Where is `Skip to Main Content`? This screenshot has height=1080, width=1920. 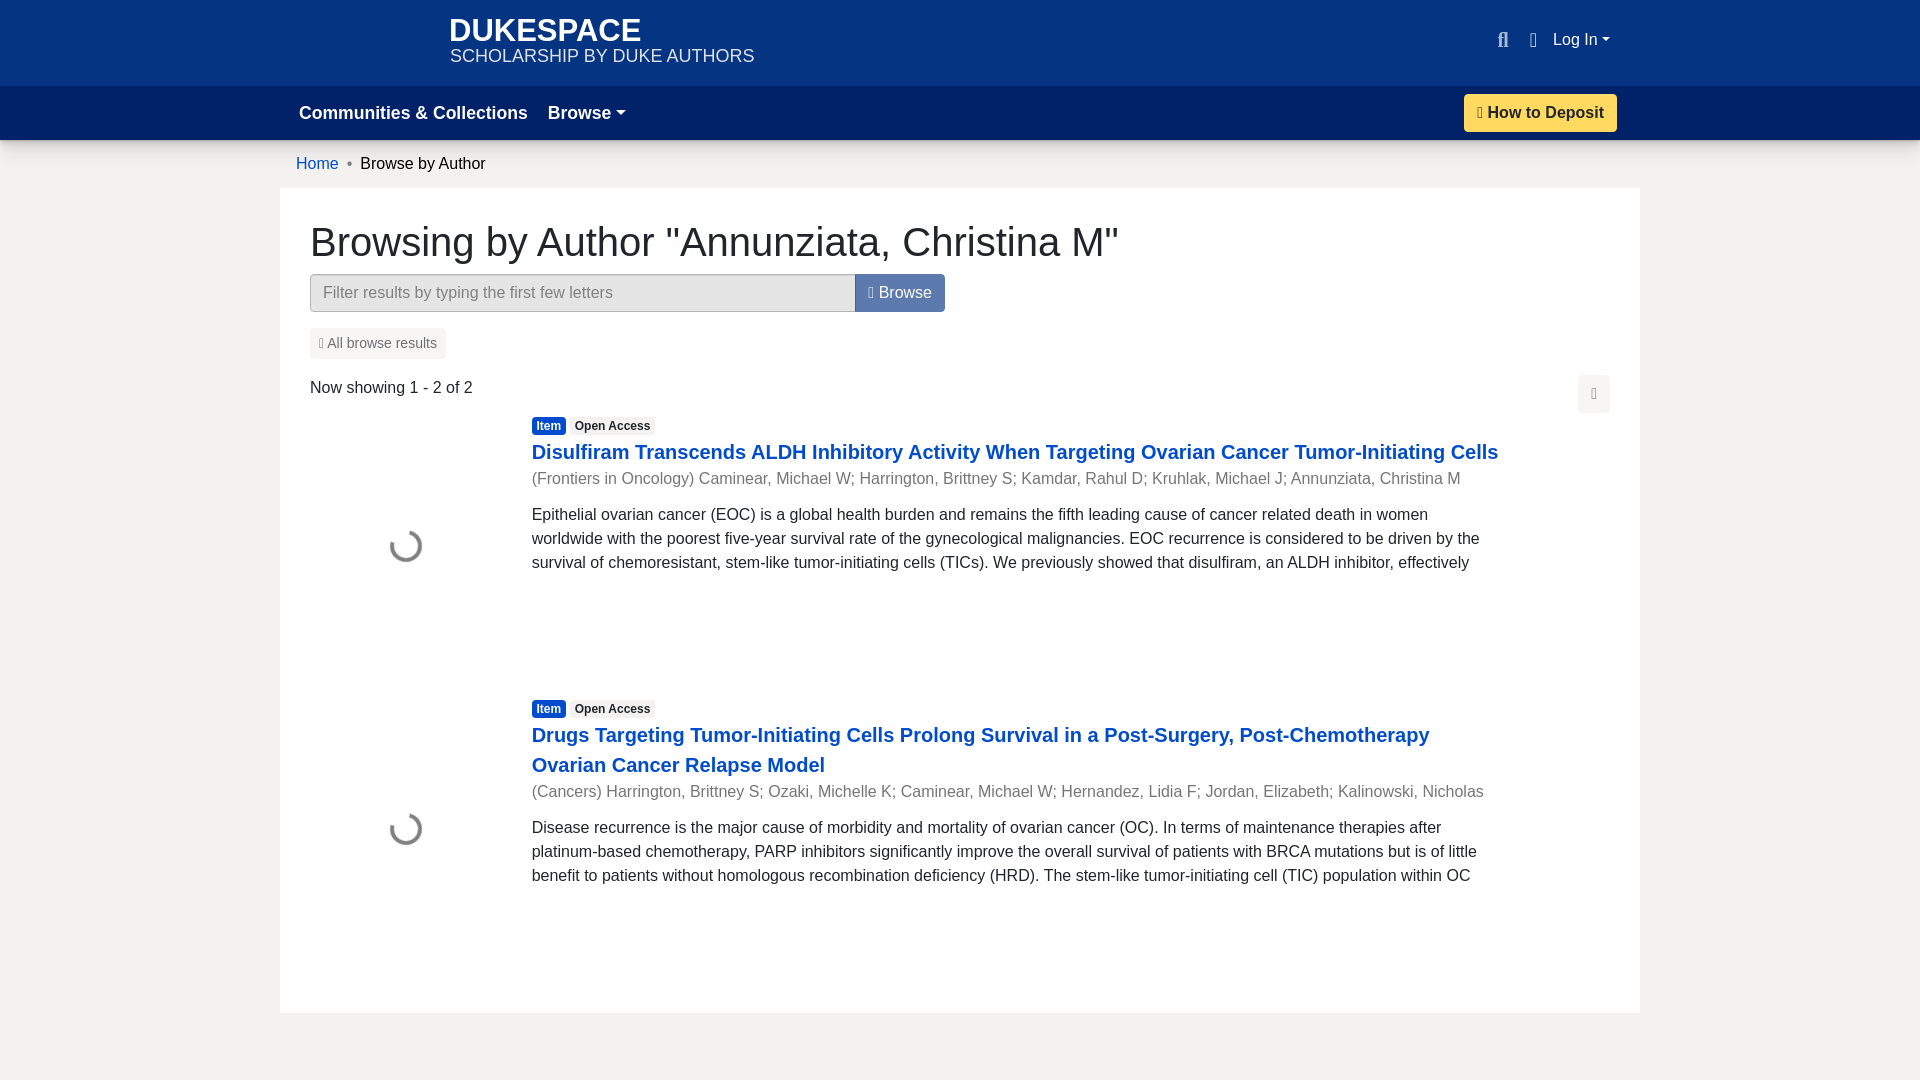 Skip to Main Content is located at coordinates (1594, 393).